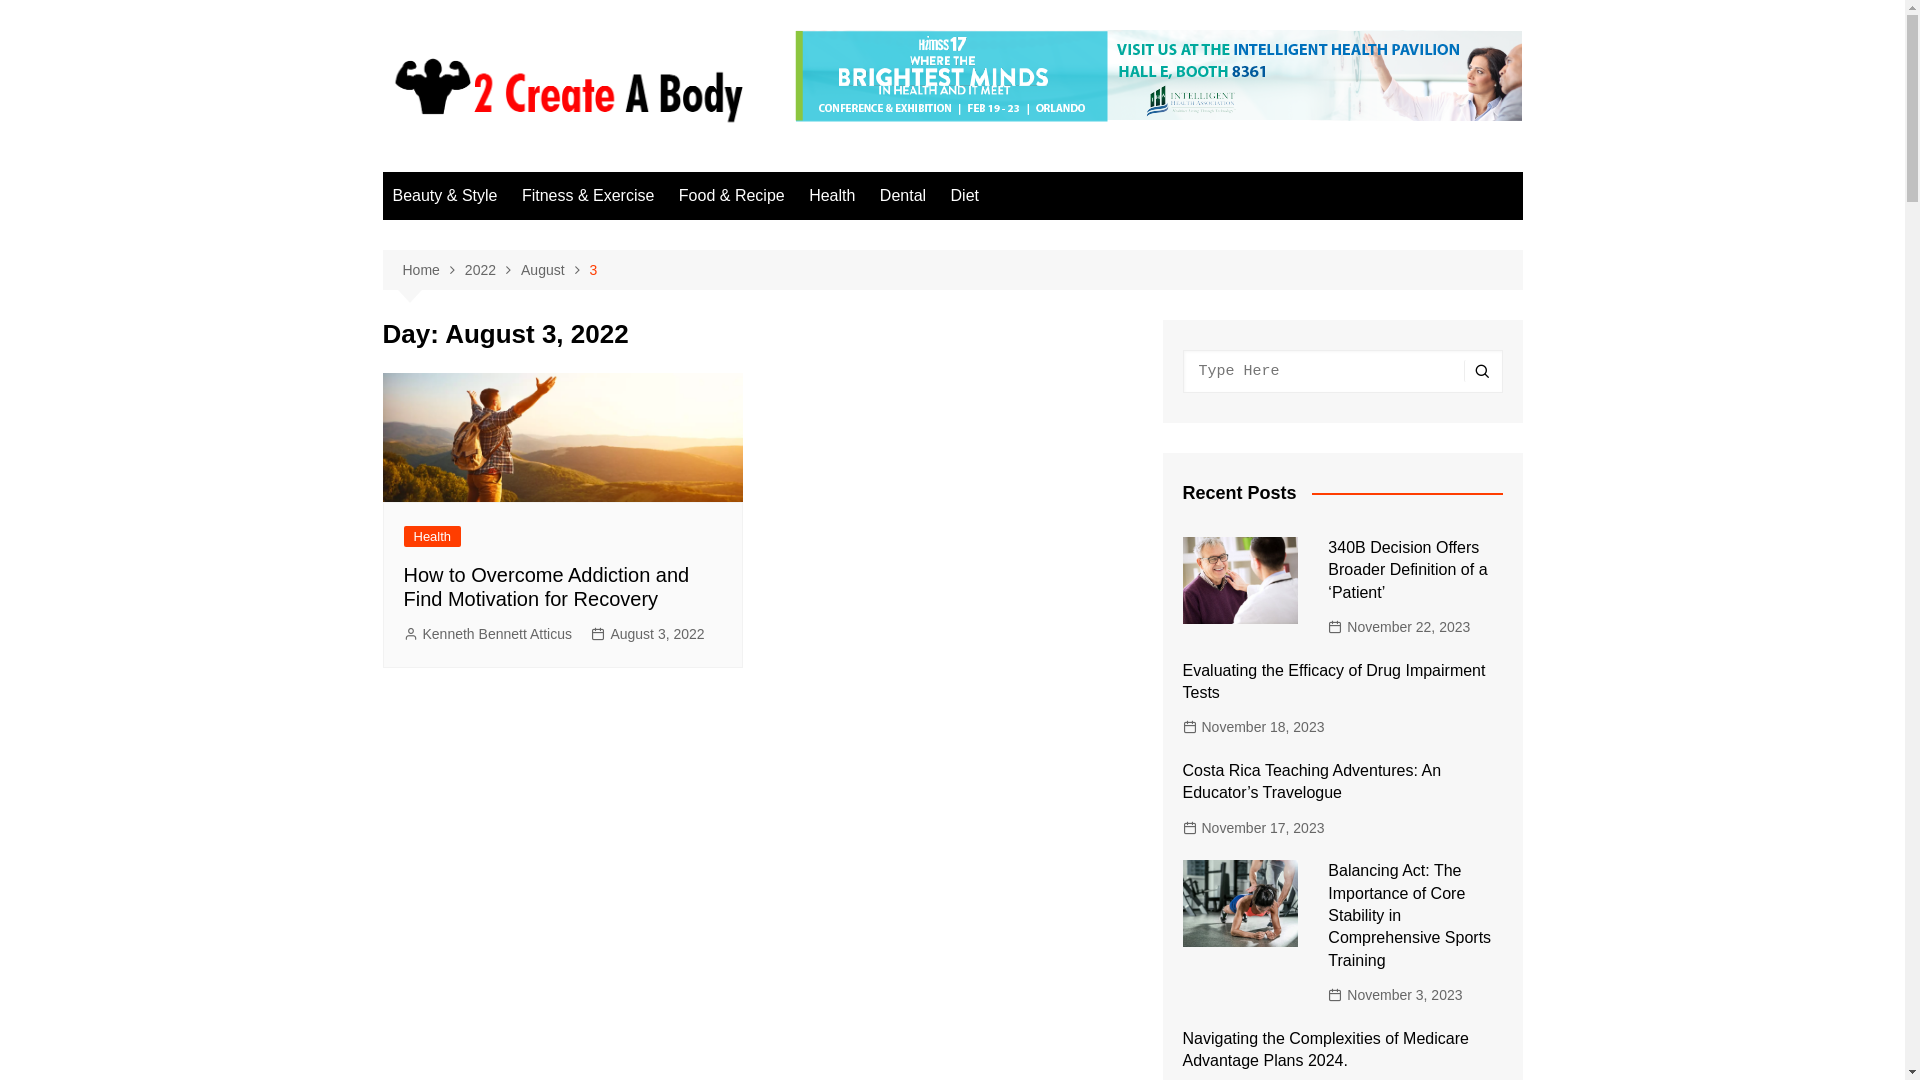 This screenshot has width=1920, height=1080. What do you see at coordinates (1395, 995) in the screenshot?
I see `November 3, 2023` at bounding box center [1395, 995].